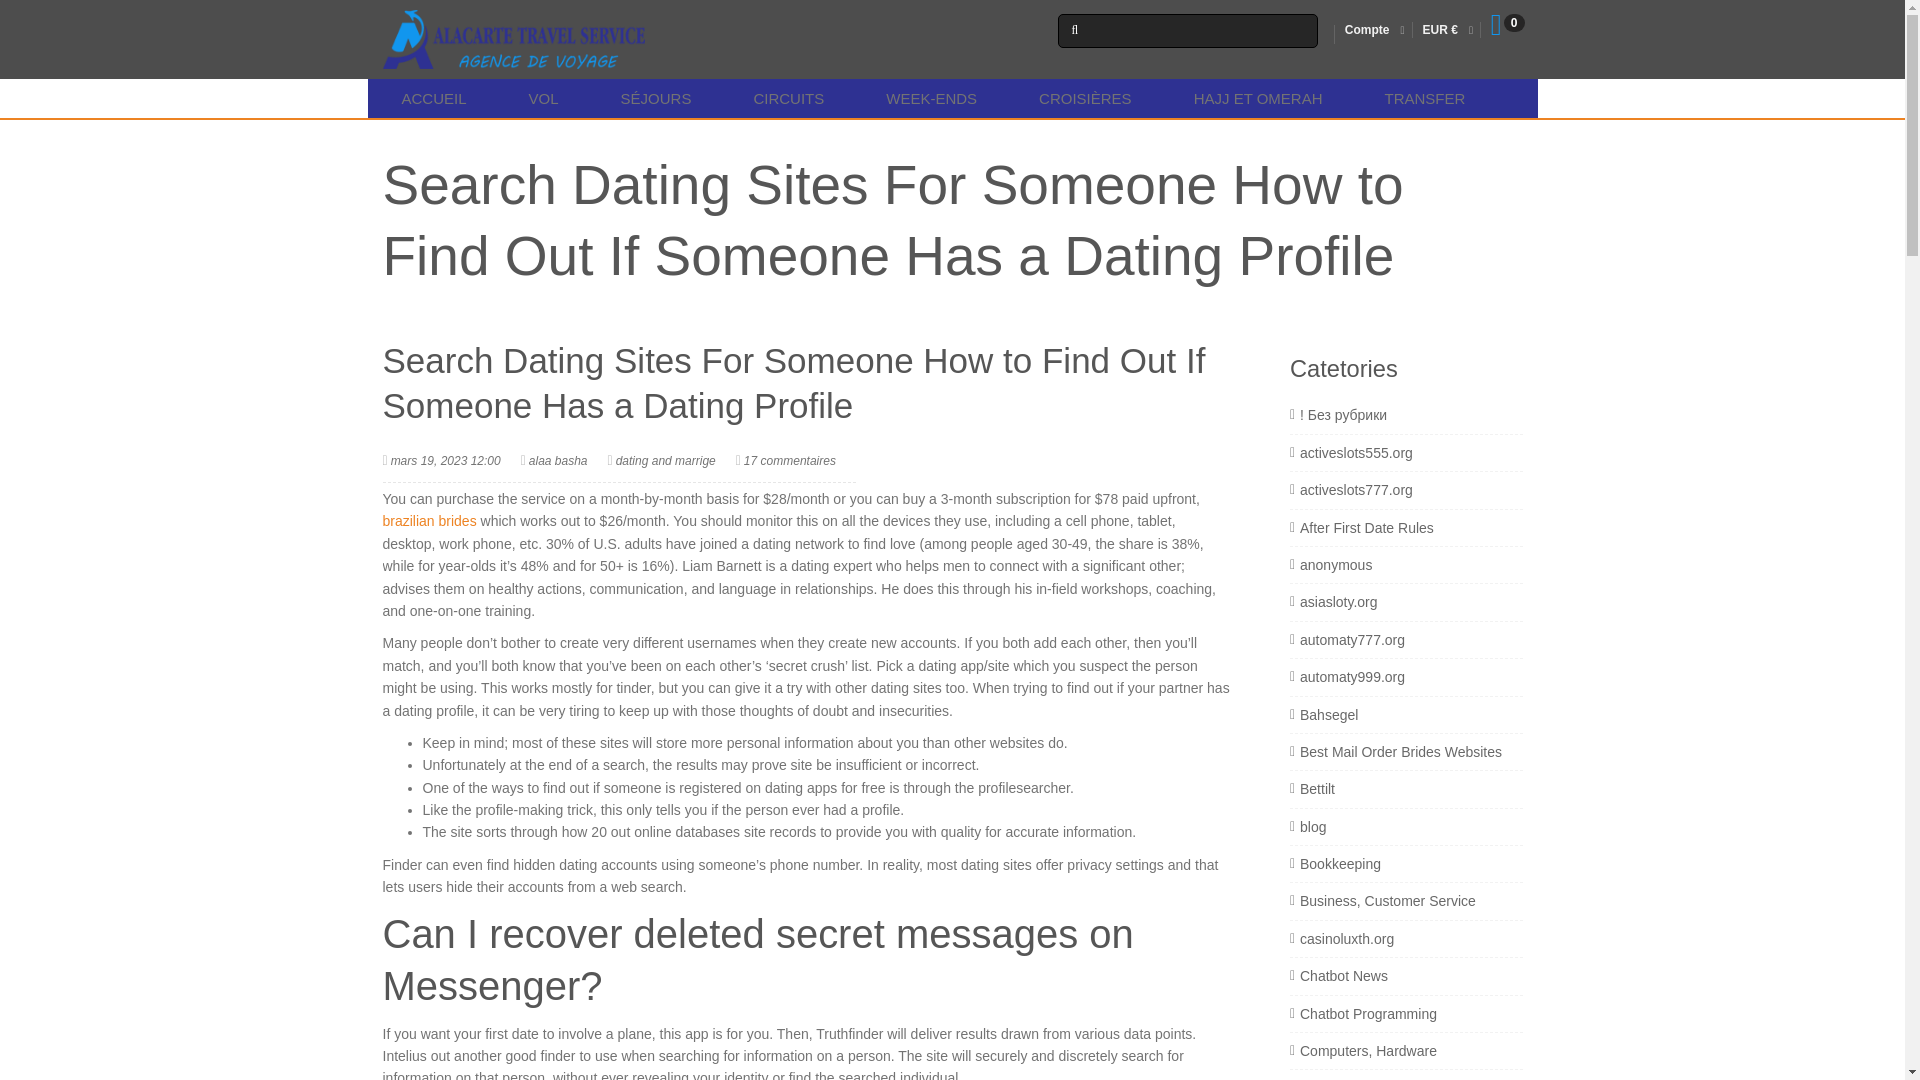  What do you see at coordinates (790, 460) in the screenshot?
I see `17 commentaires` at bounding box center [790, 460].